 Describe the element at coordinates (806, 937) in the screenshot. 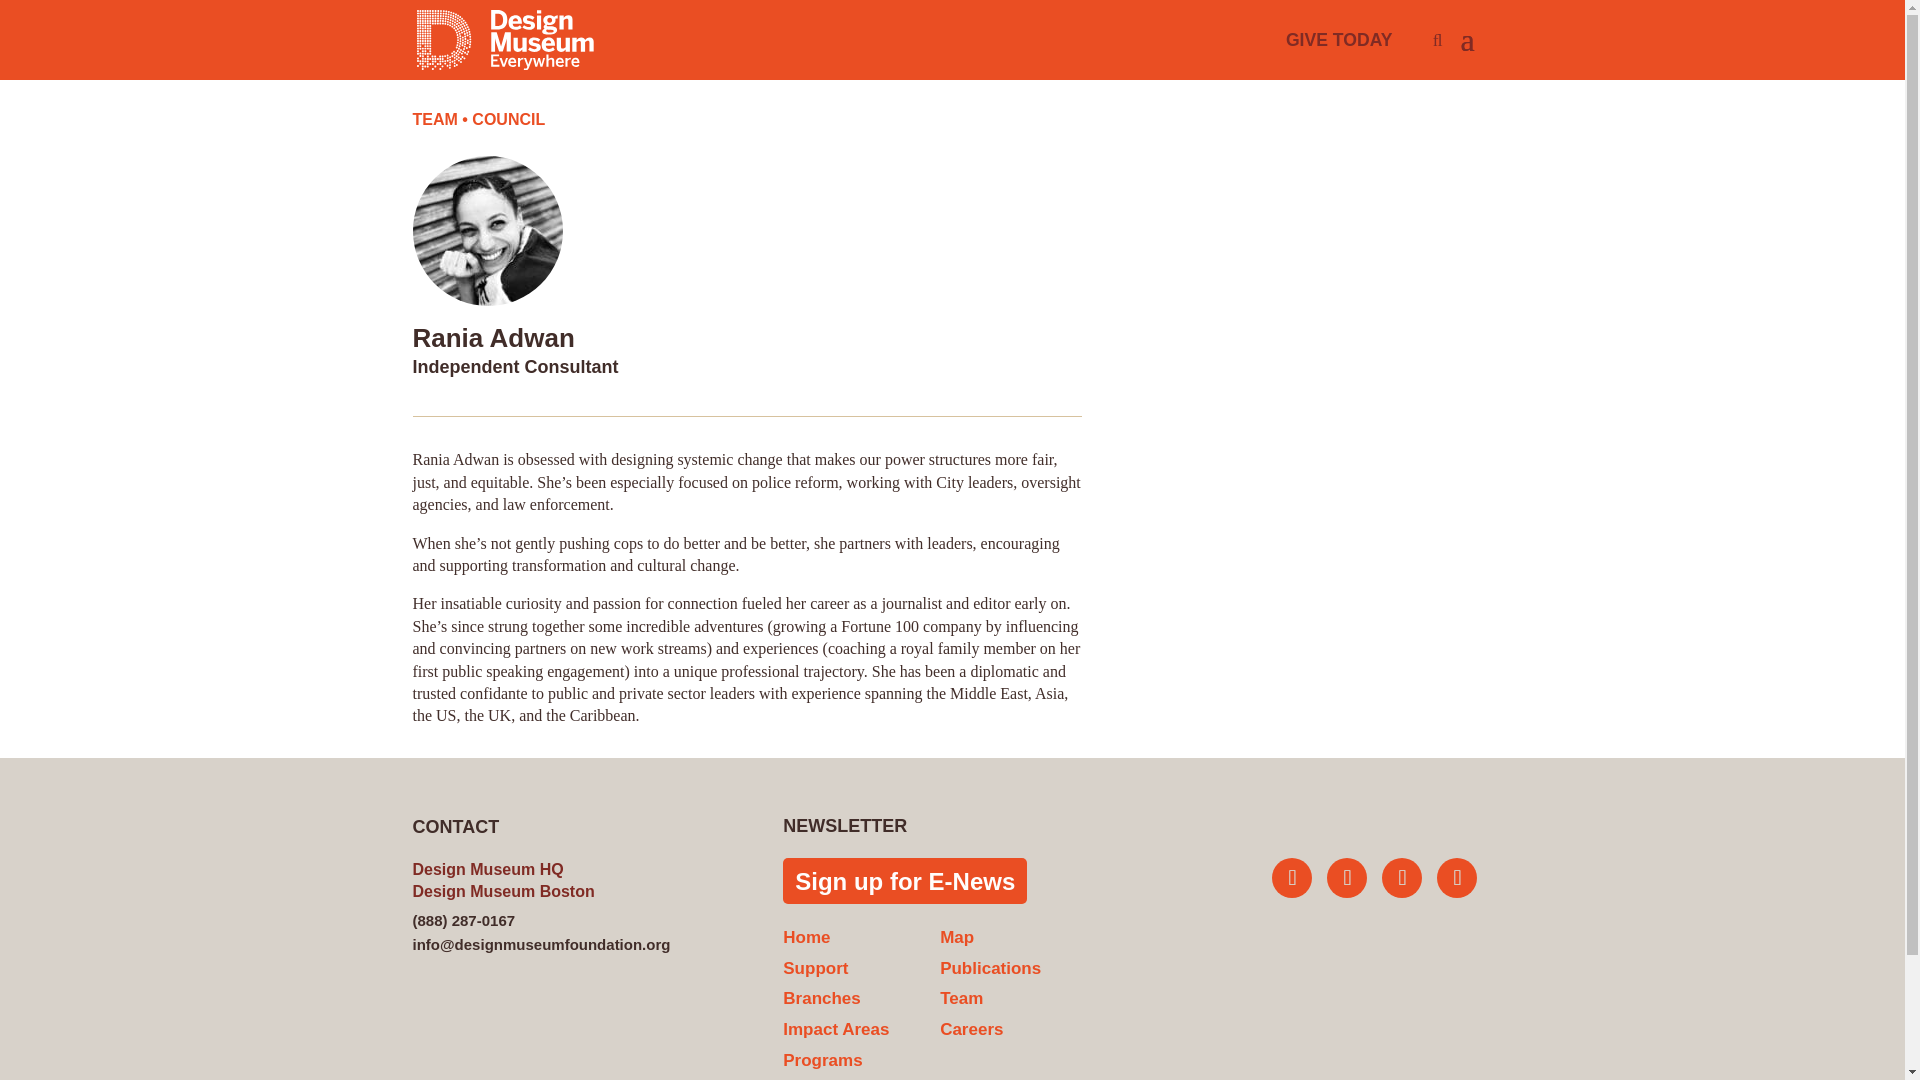

I see `Home` at that location.